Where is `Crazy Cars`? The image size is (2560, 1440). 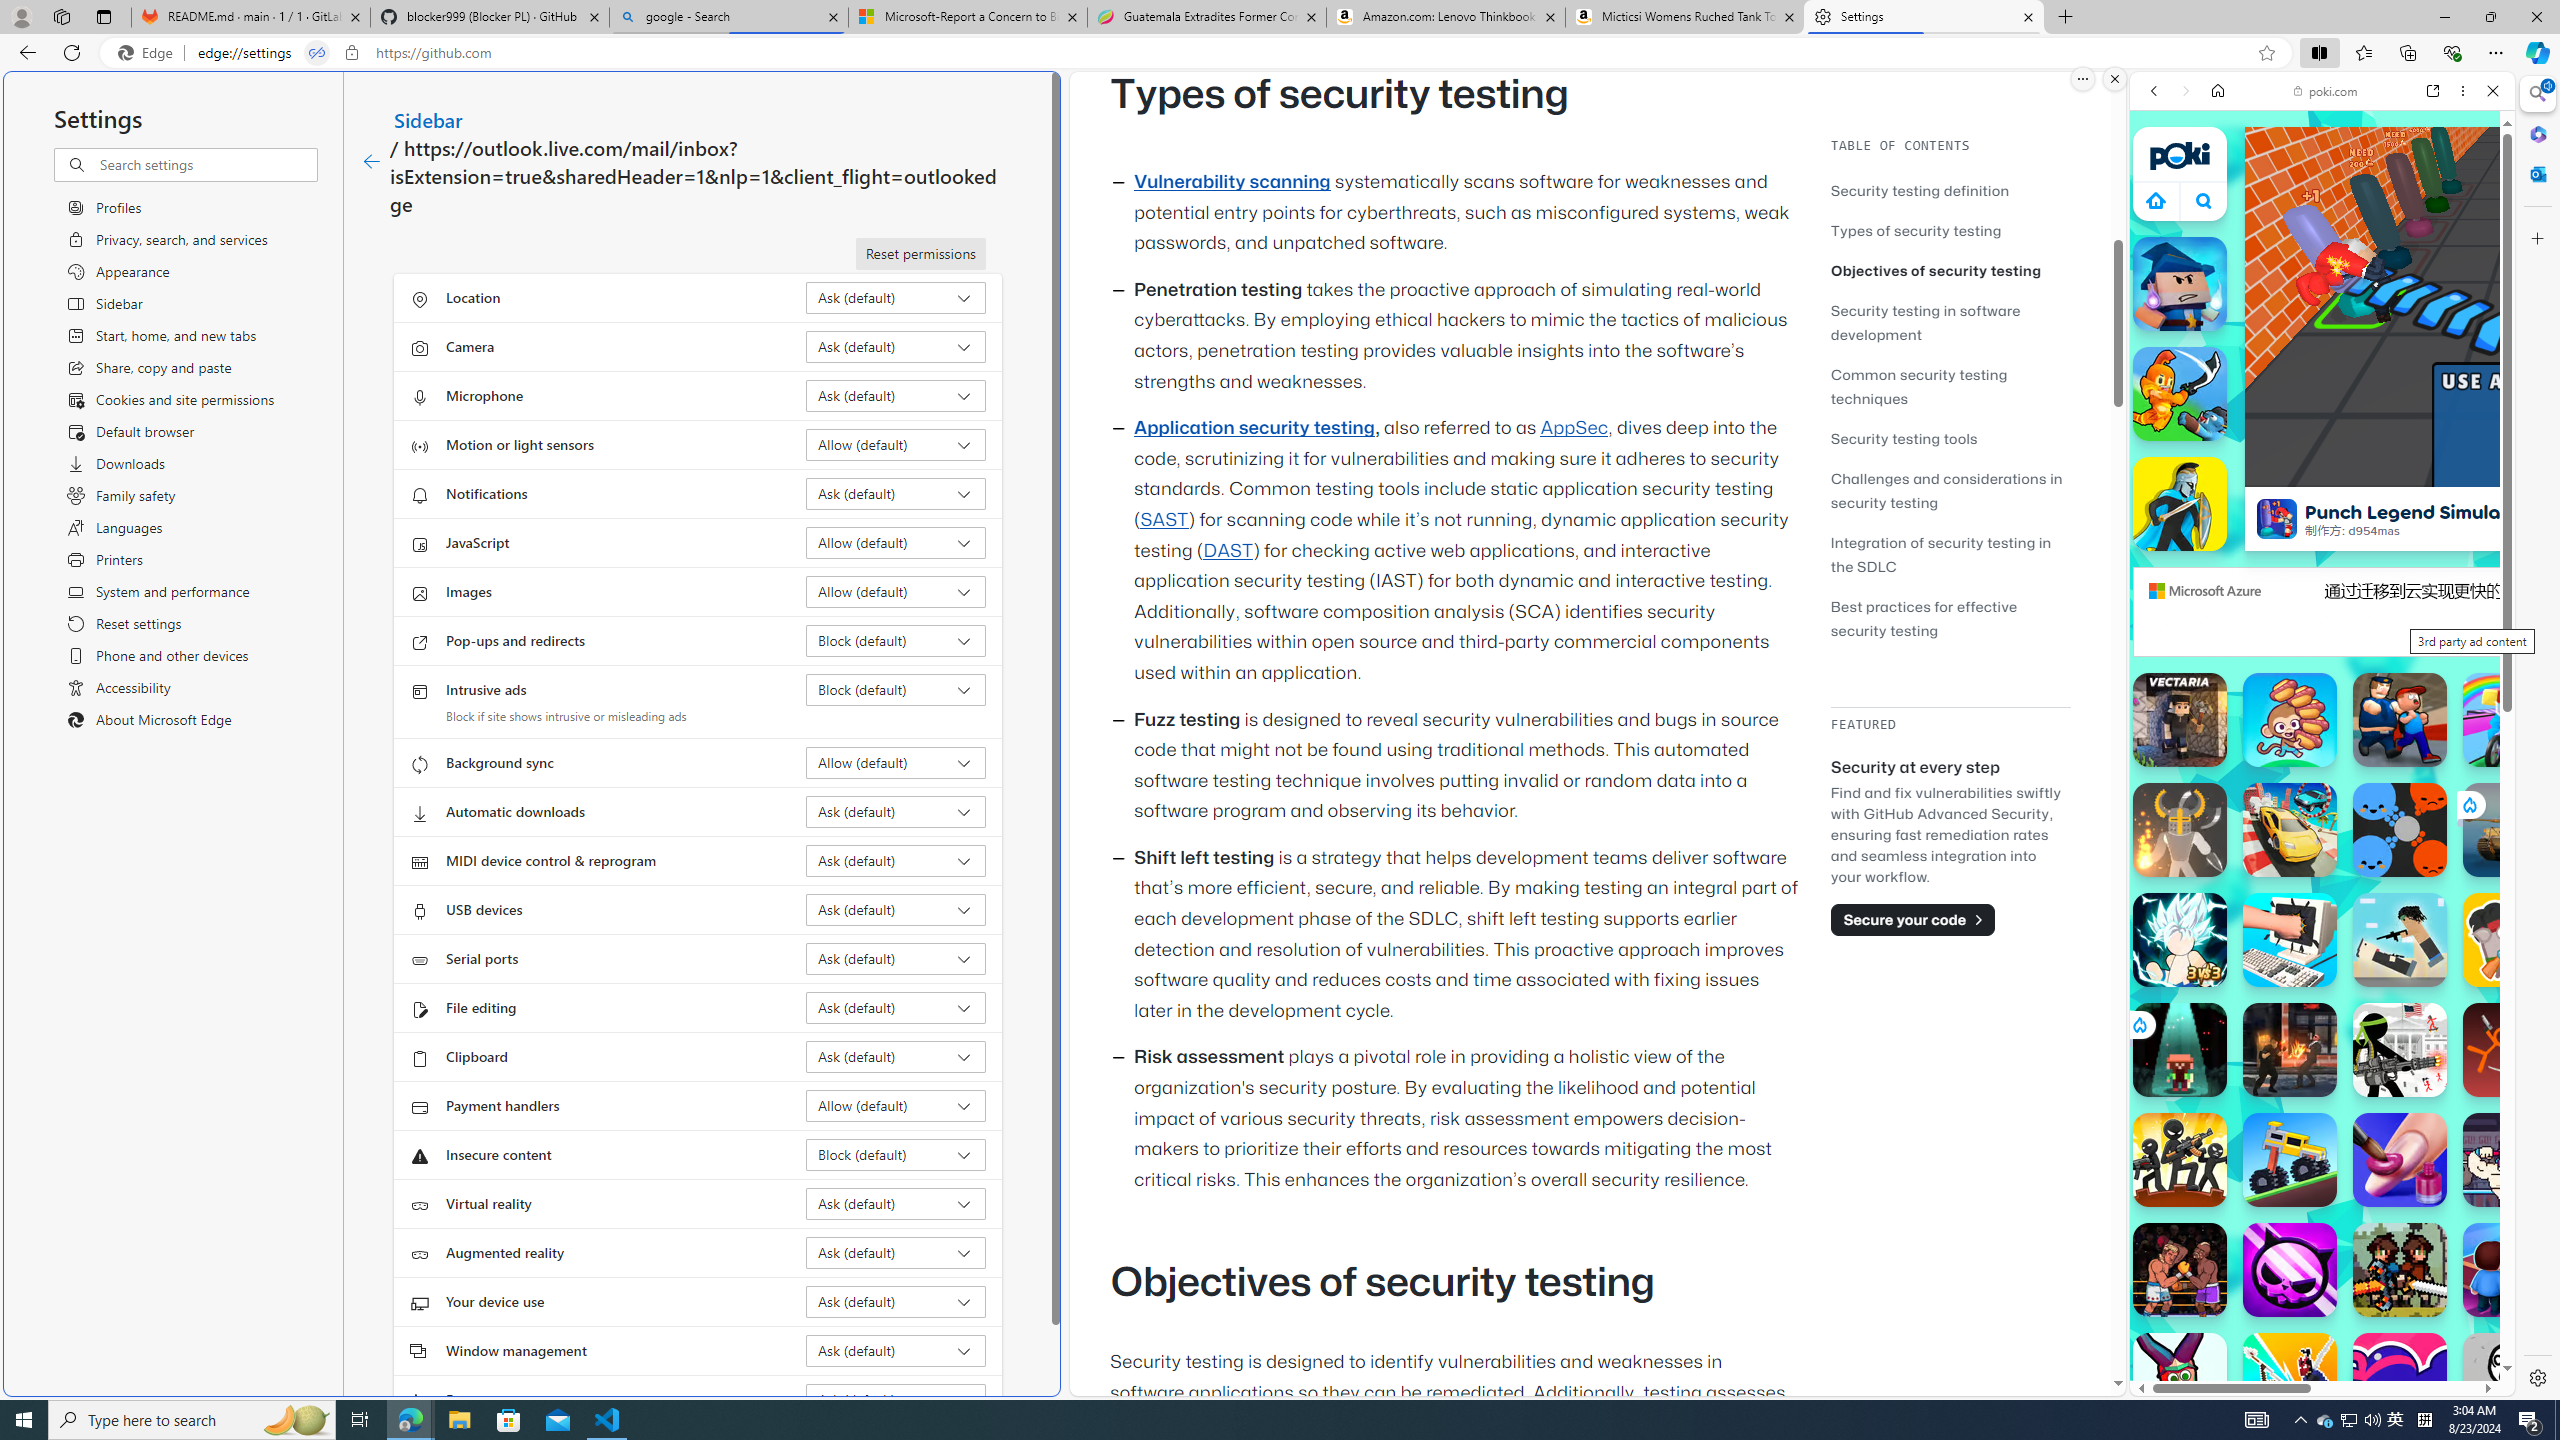
Crazy Cars is located at coordinates (2521, 1020).